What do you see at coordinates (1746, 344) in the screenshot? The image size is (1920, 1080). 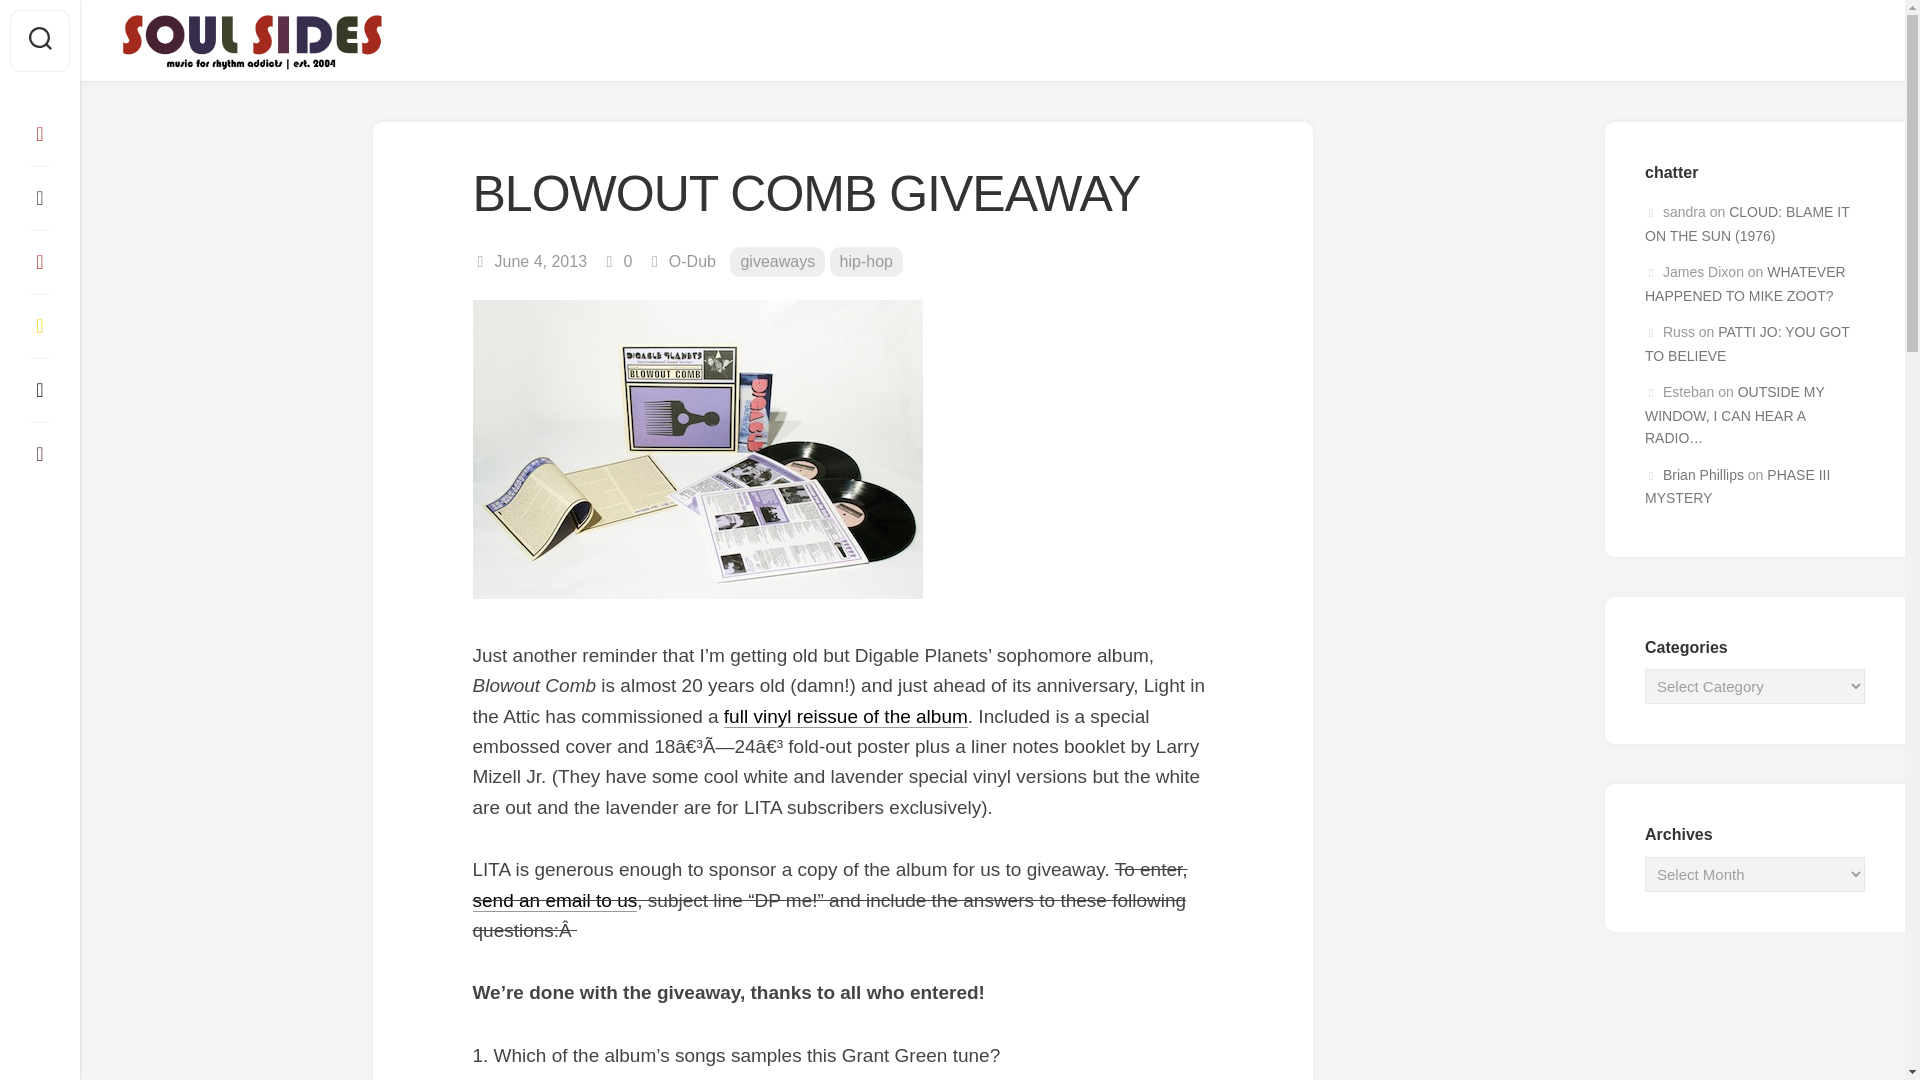 I see `PATTI JO: YOU GOT TO BELIEVE` at bounding box center [1746, 344].